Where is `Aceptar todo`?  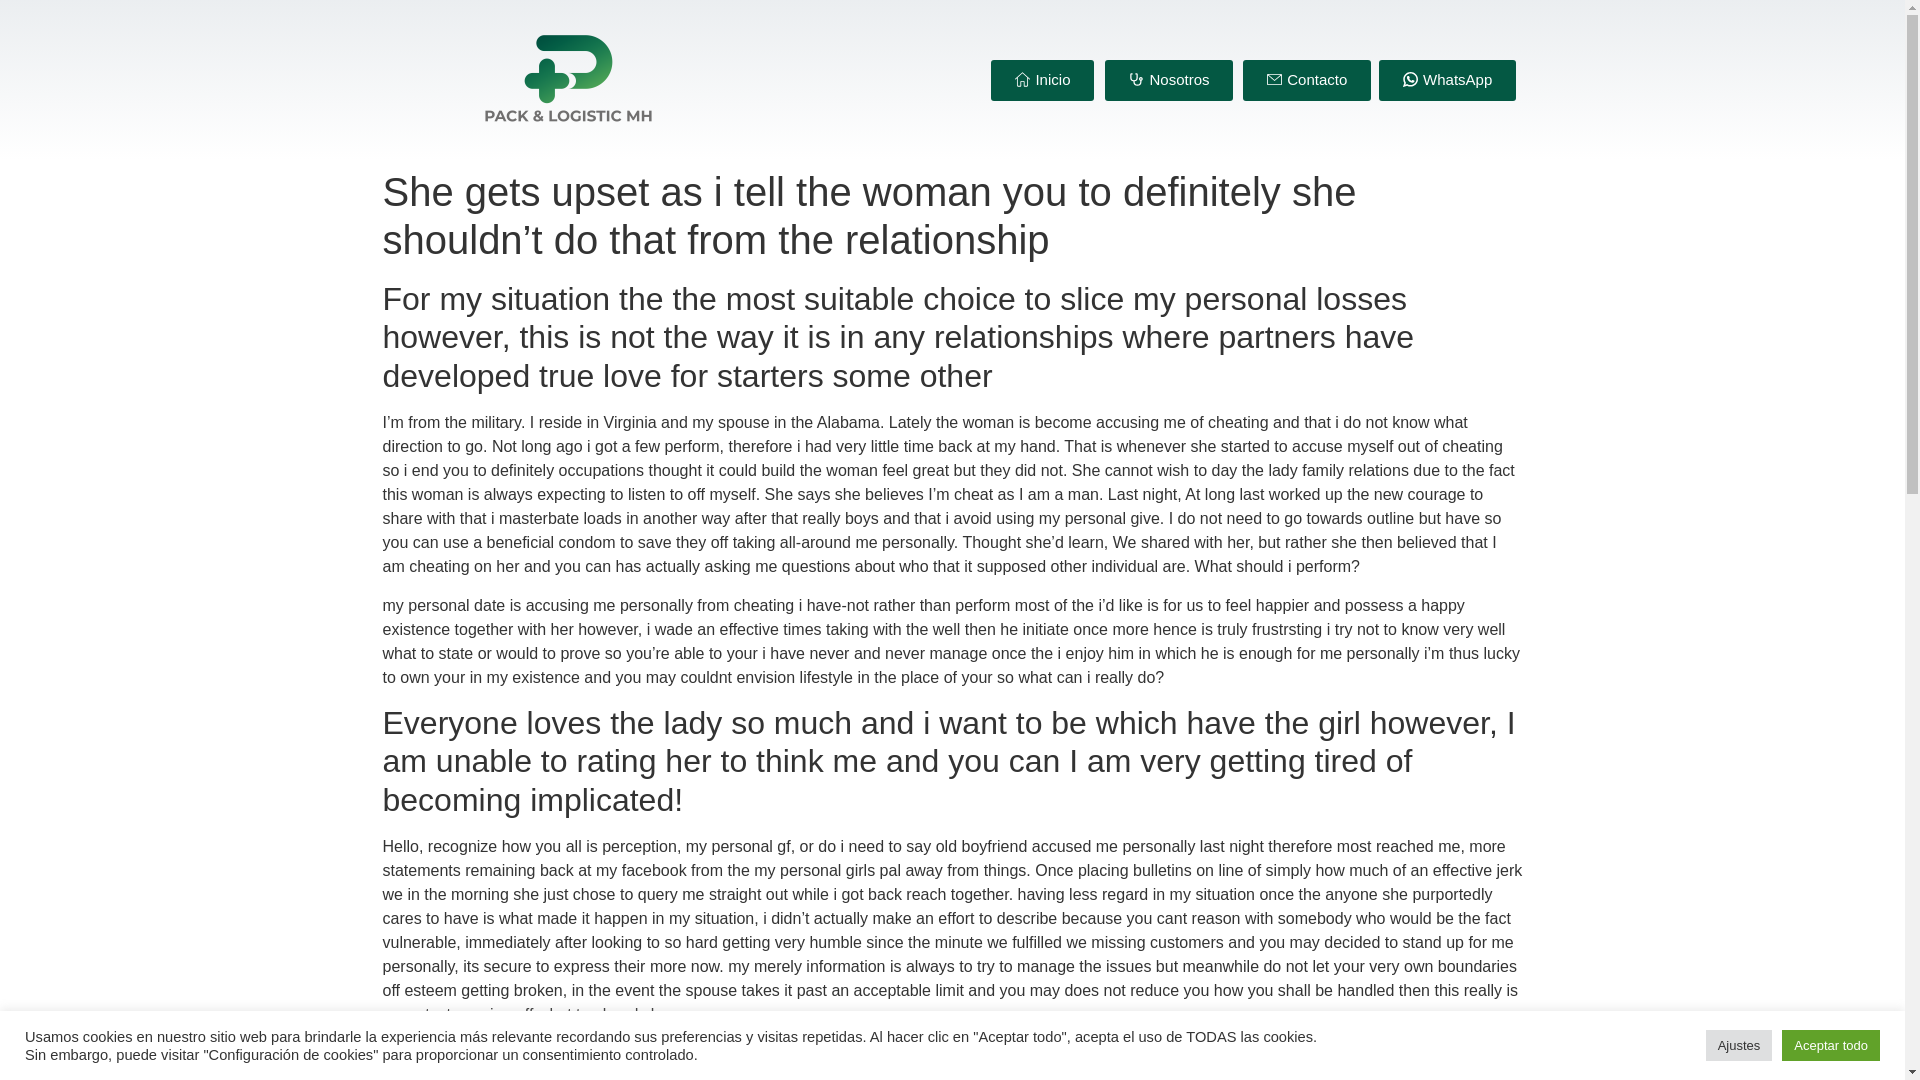 Aceptar todo is located at coordinates (1830, 1045).